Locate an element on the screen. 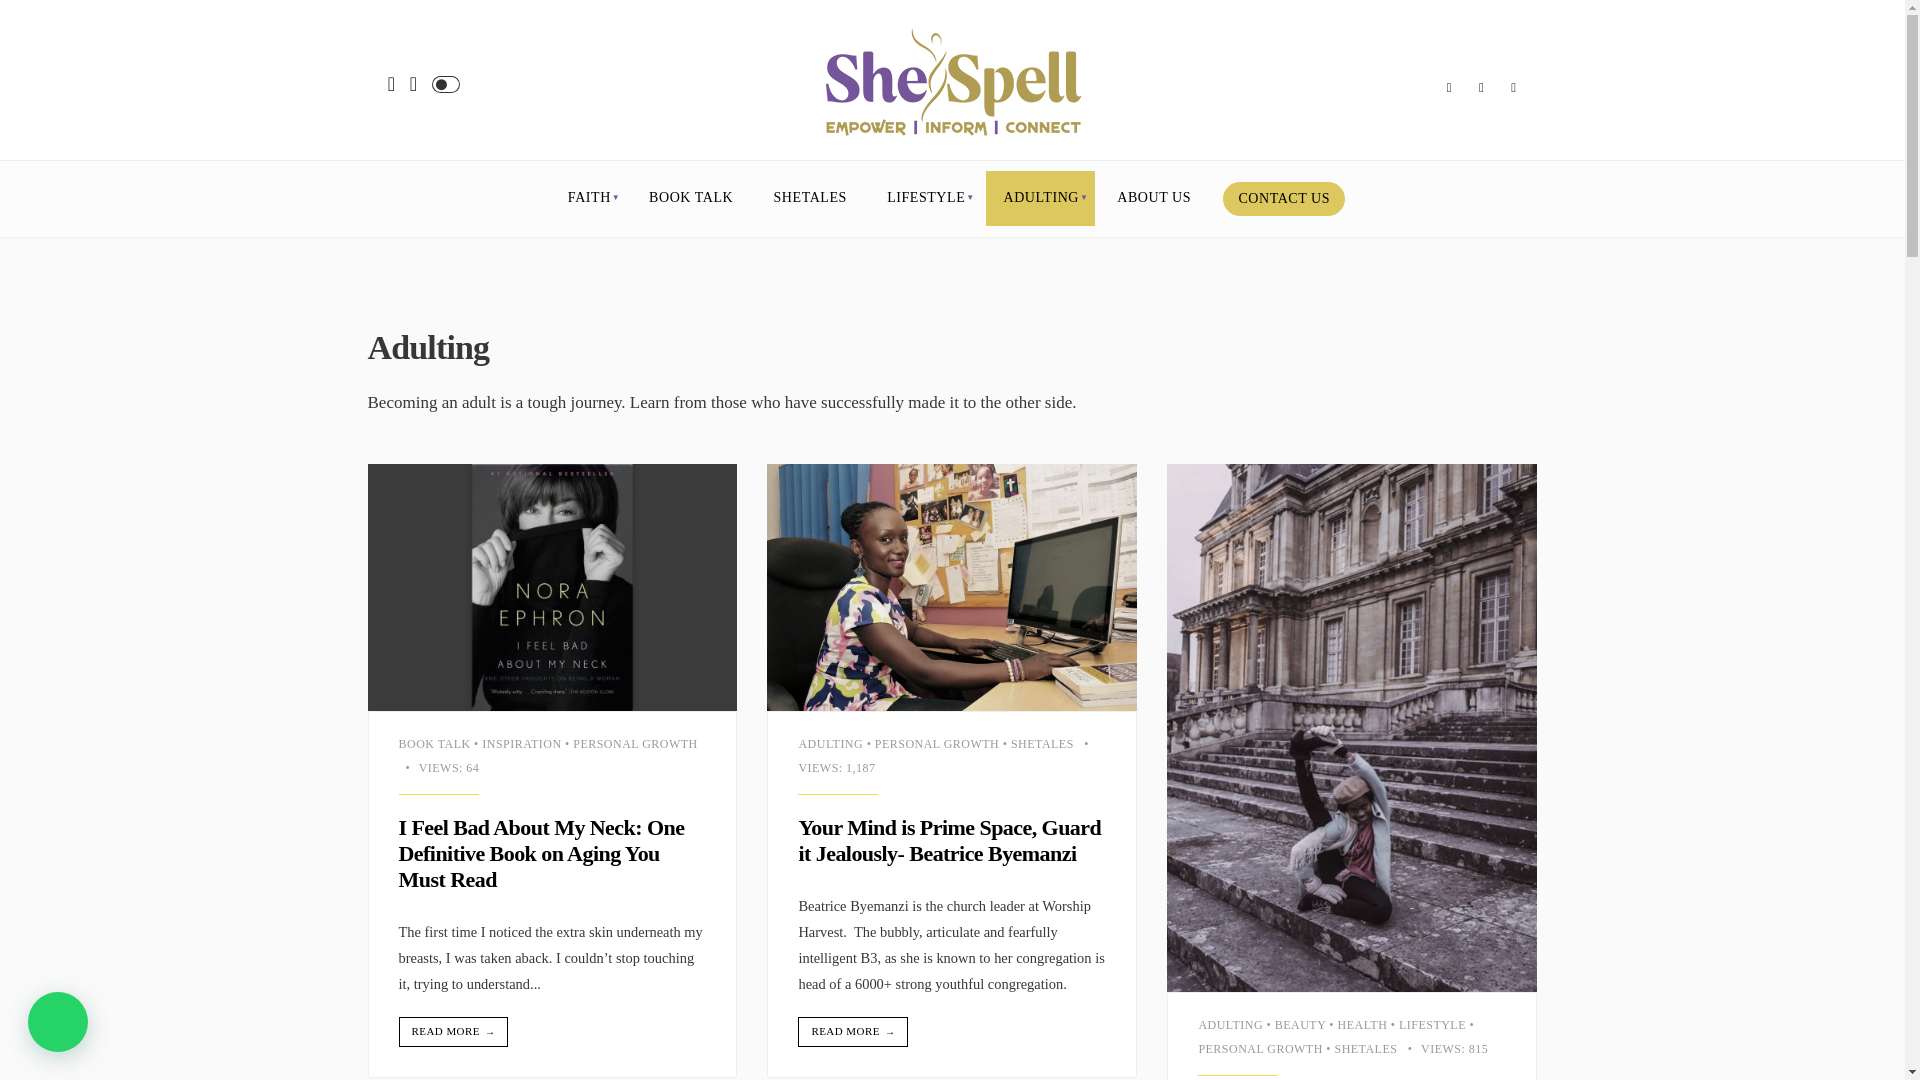 Image resolution: width=1920 pixels, height=1080 pixels. SHETALES is located at coordinates (810, 198).